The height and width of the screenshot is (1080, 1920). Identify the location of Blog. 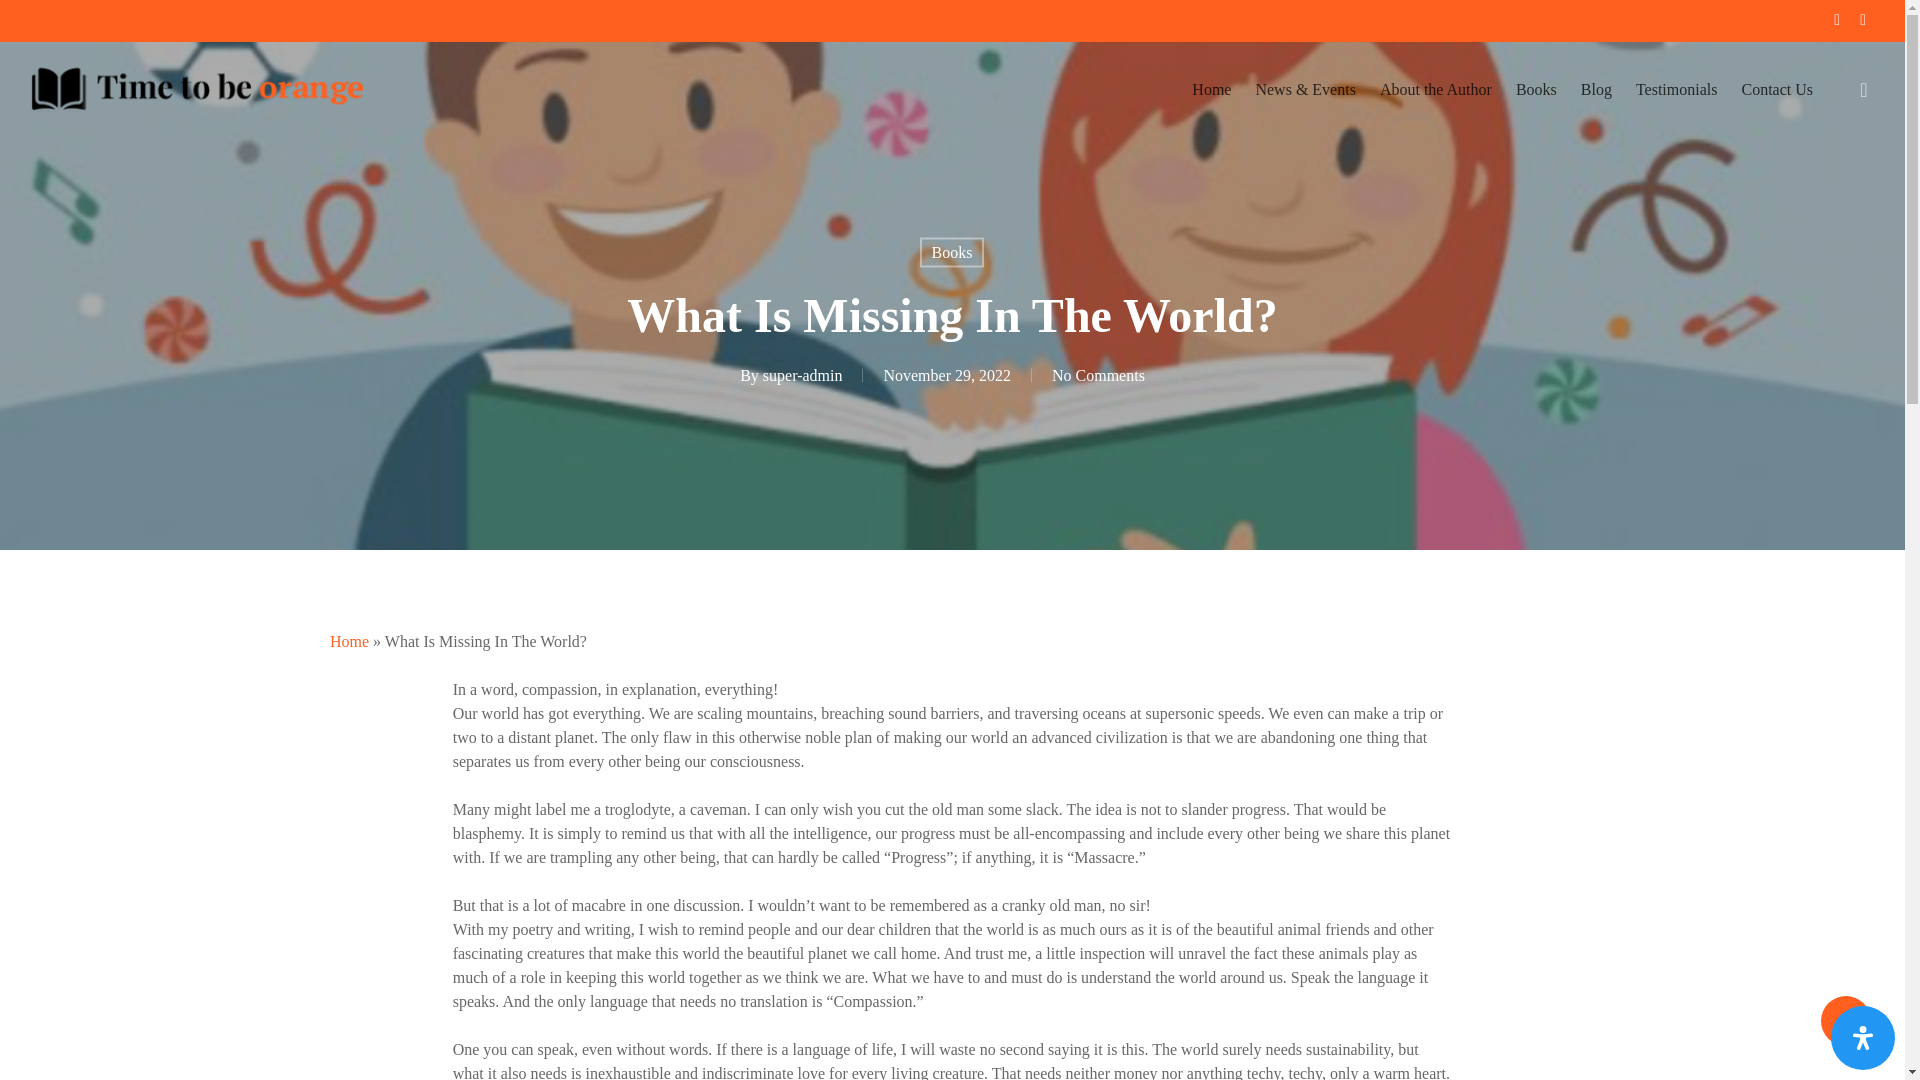
(1596, 88).